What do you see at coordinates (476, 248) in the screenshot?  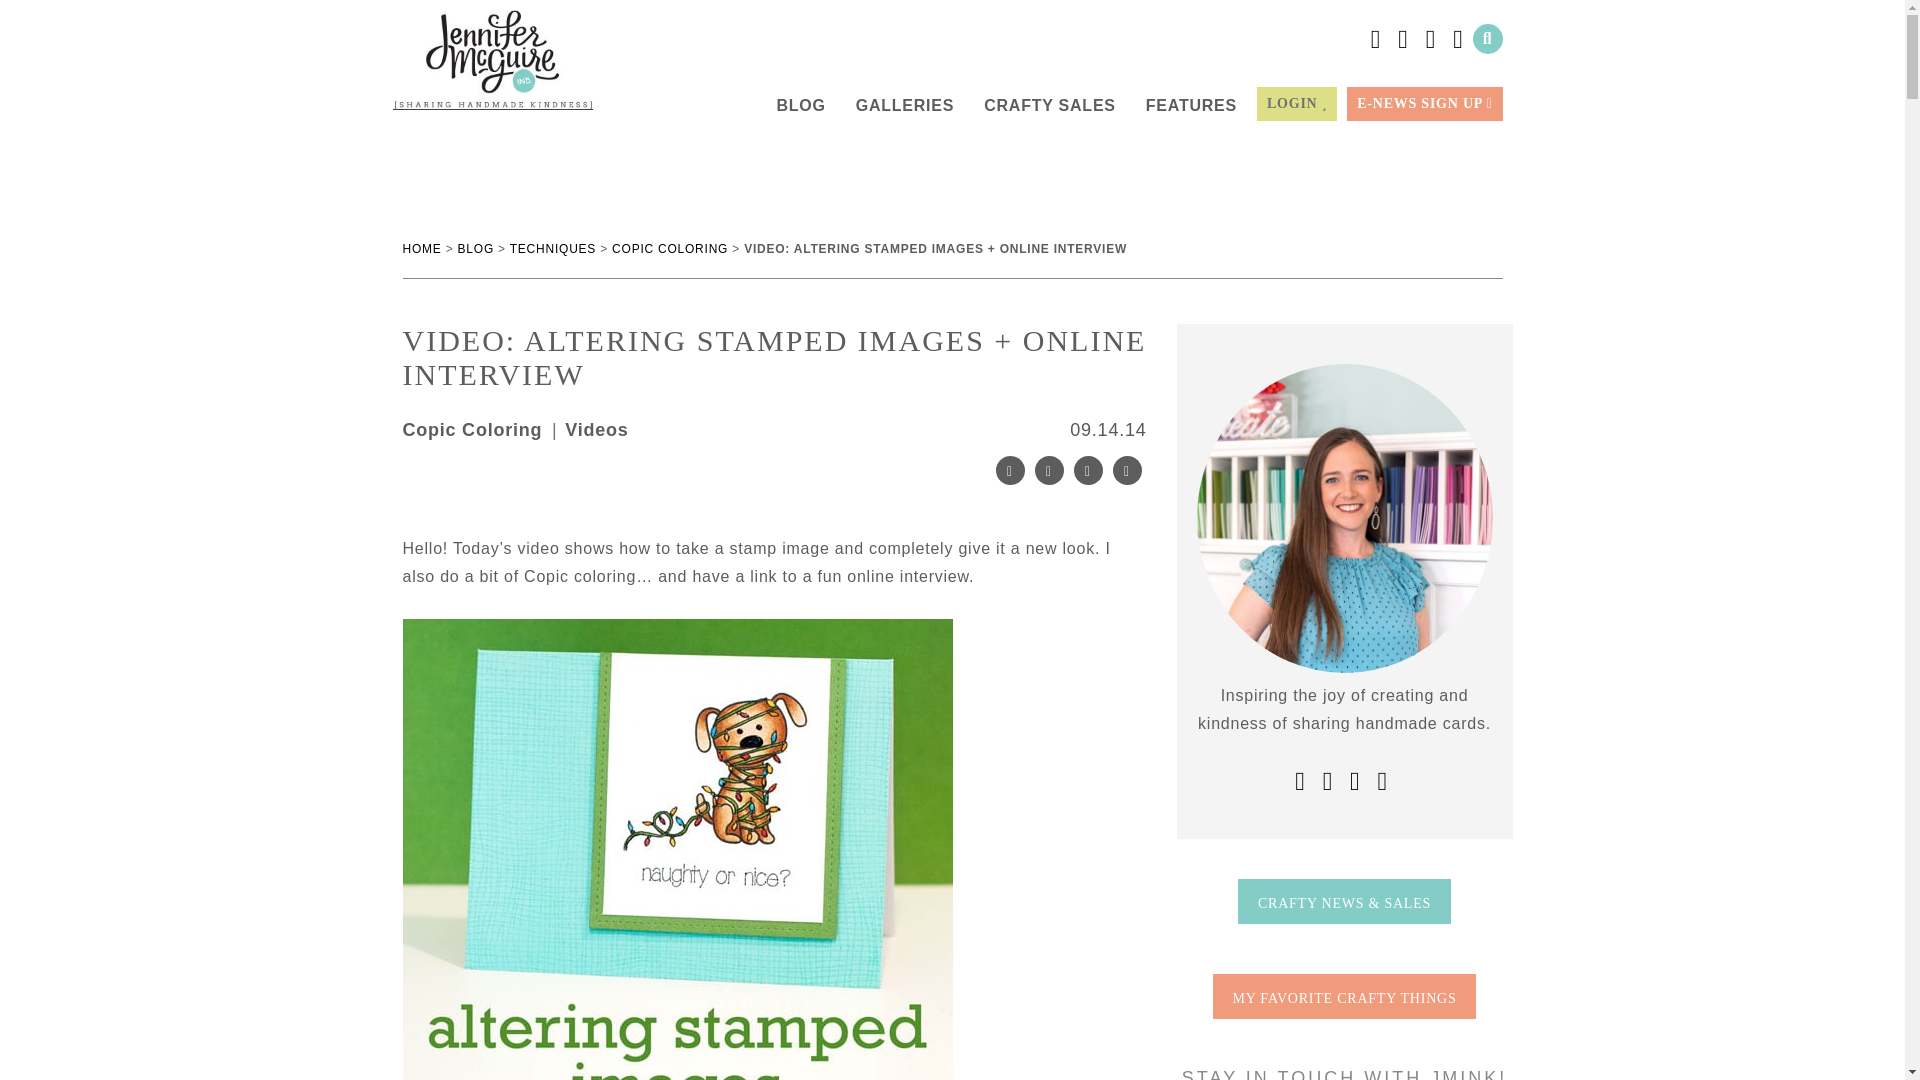 I see `BLOG` at bounding box center [476, 248].